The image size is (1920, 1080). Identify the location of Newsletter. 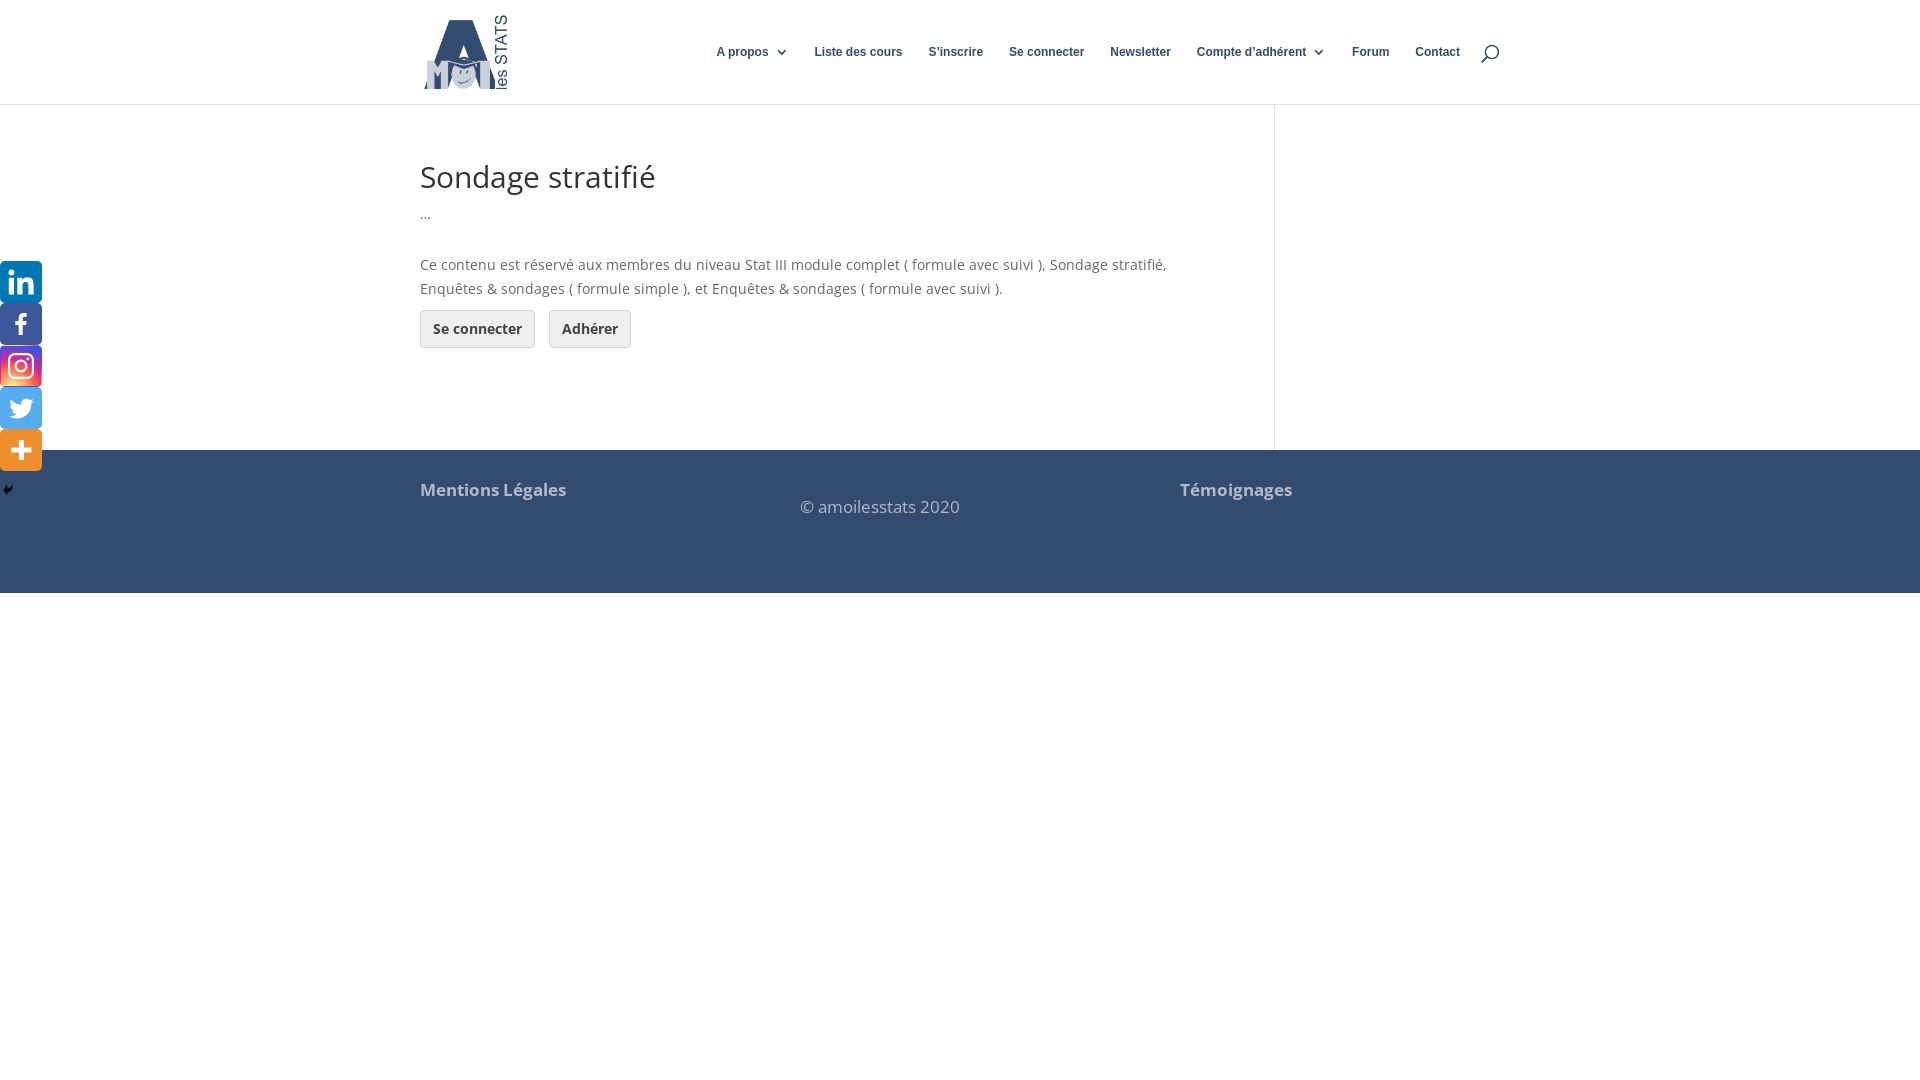
(1140, 74).